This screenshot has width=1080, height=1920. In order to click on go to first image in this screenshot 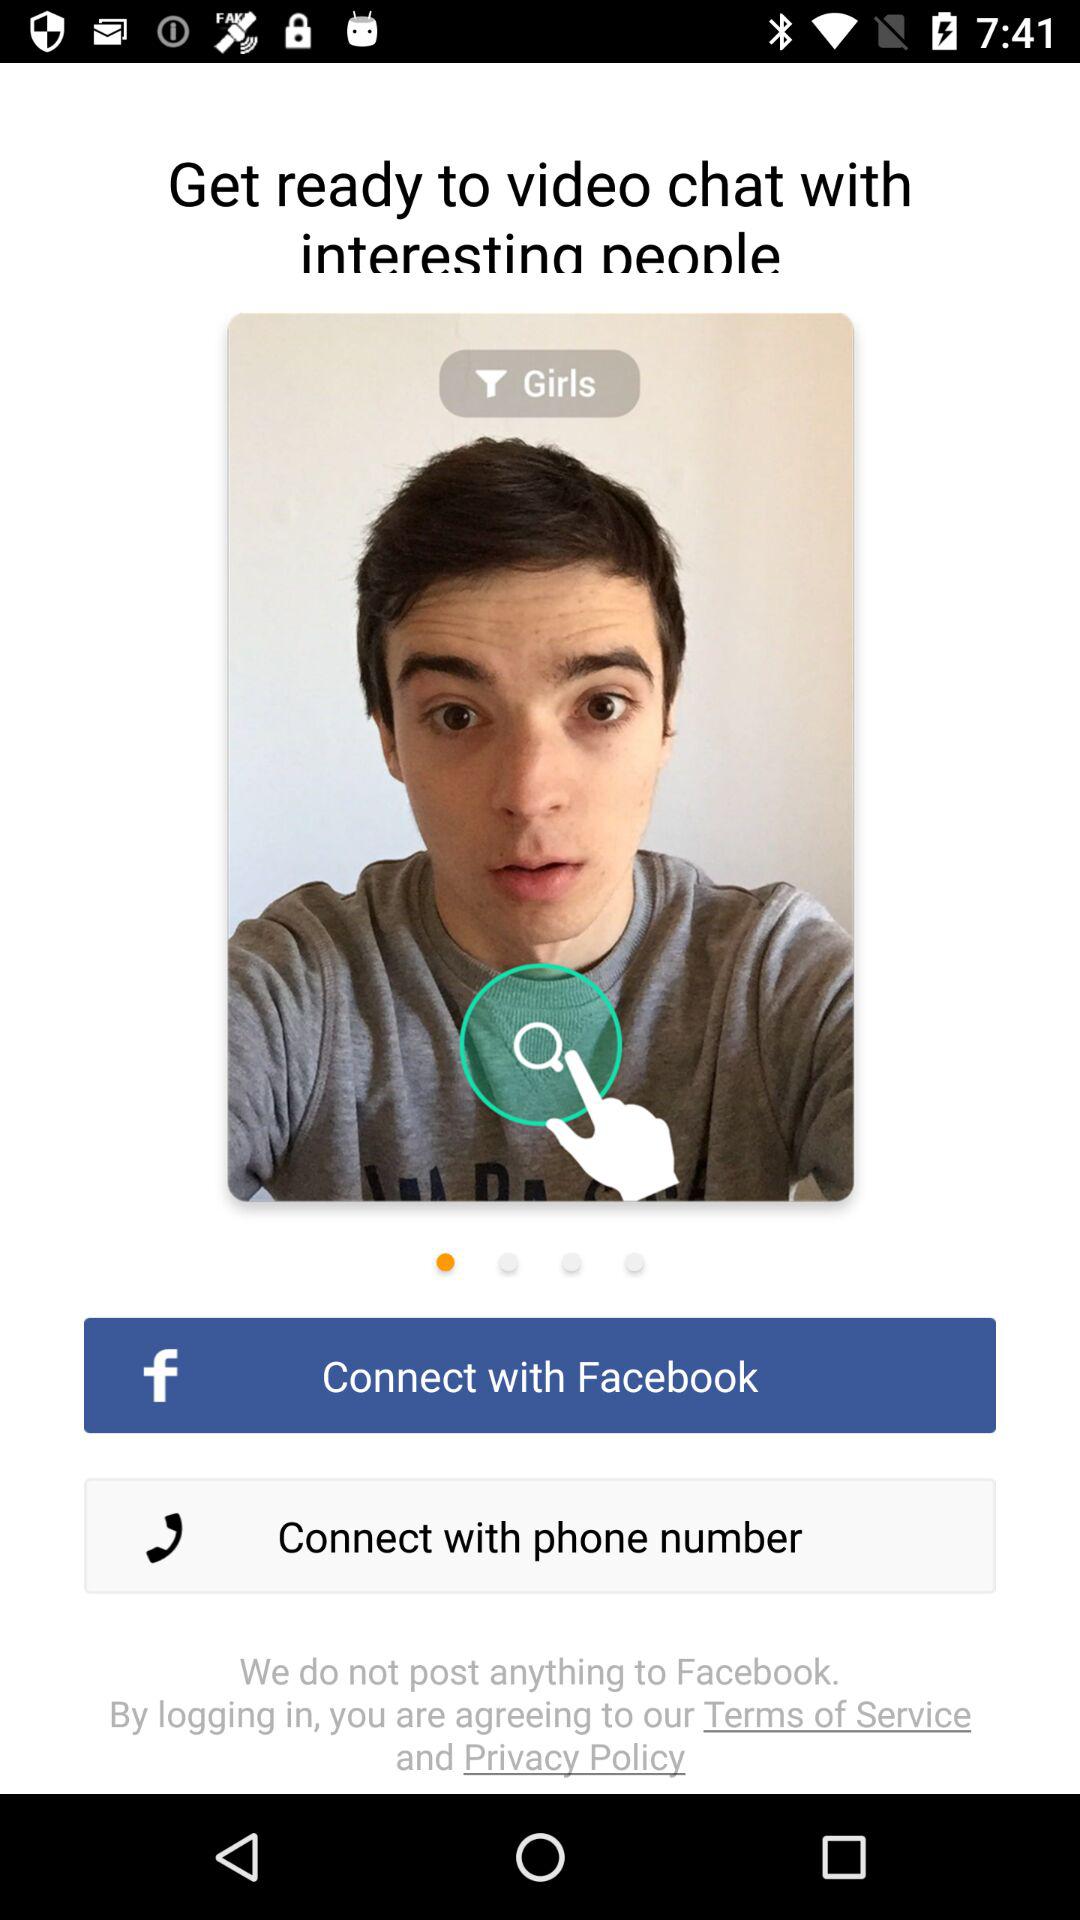, I will do `click(445, 1262)`.